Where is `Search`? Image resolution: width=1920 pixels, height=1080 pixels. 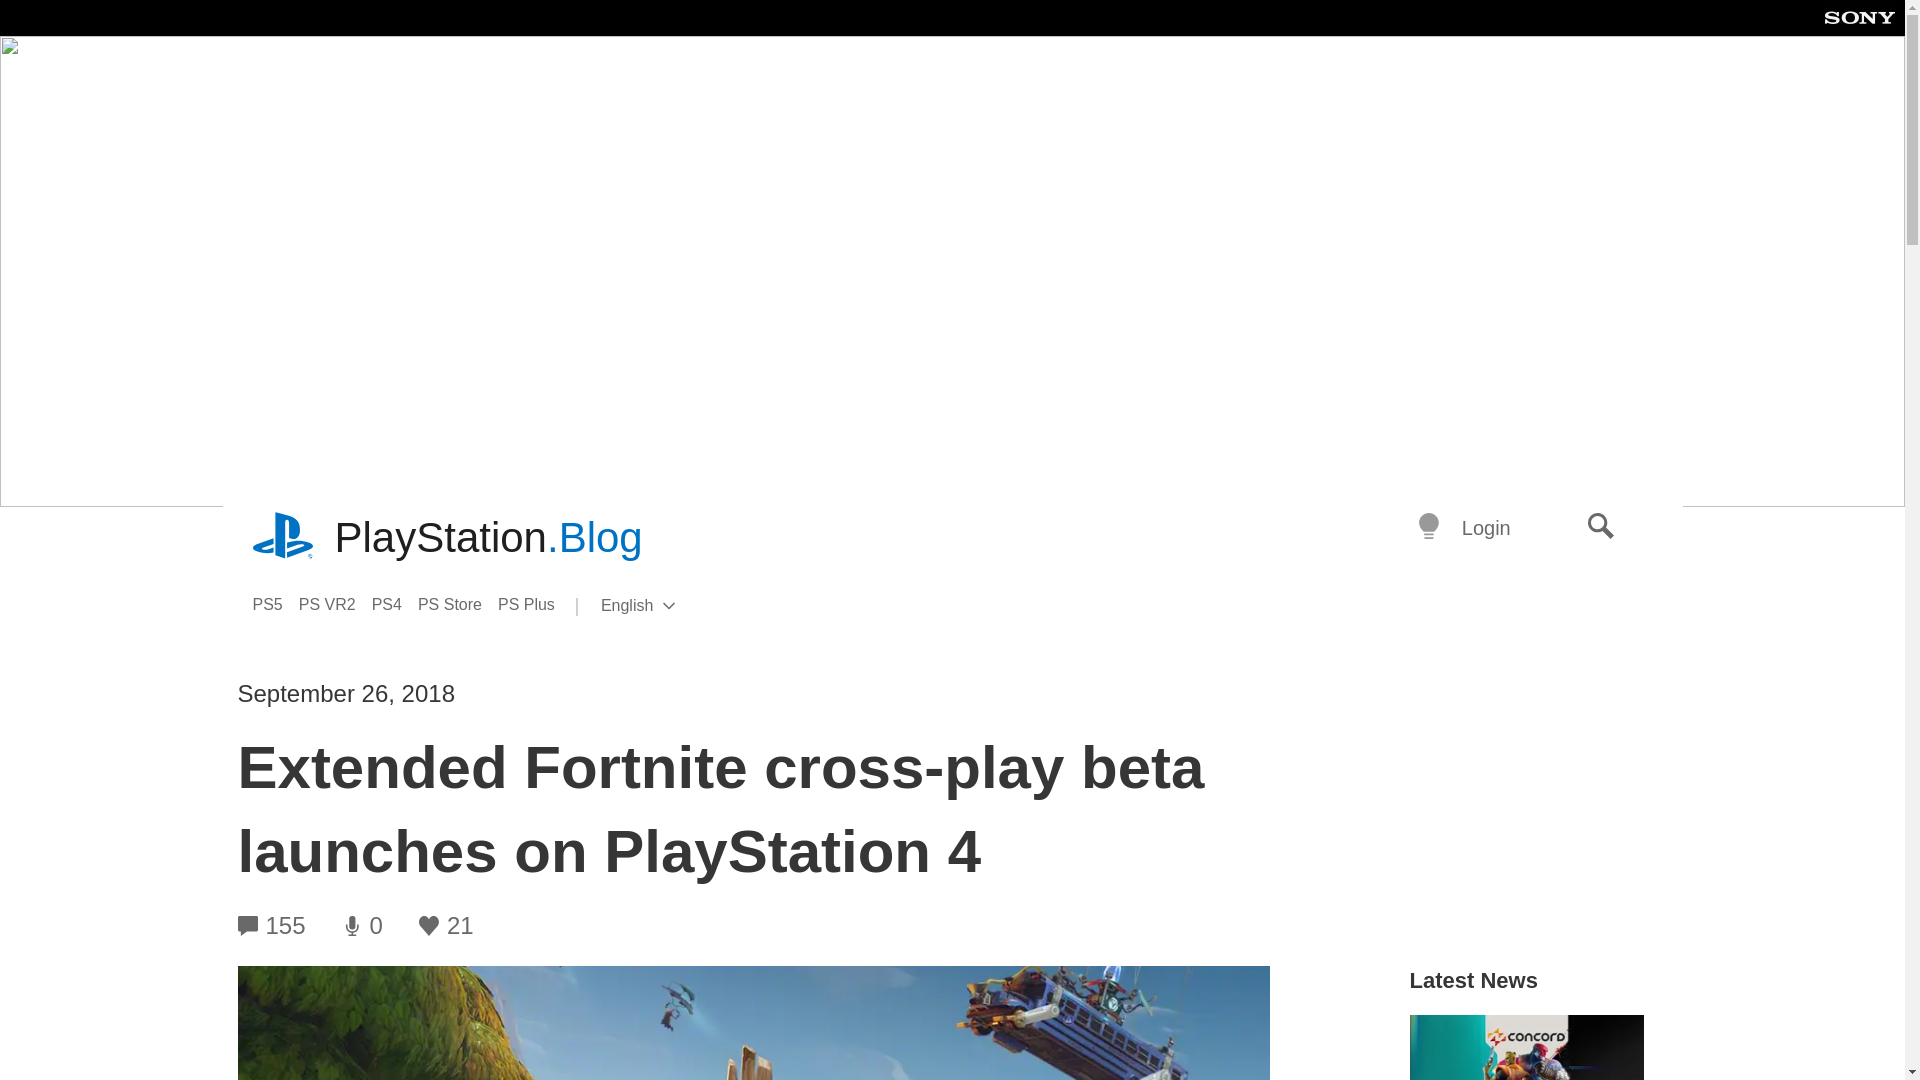
Search is located at coordinates (336, 604).